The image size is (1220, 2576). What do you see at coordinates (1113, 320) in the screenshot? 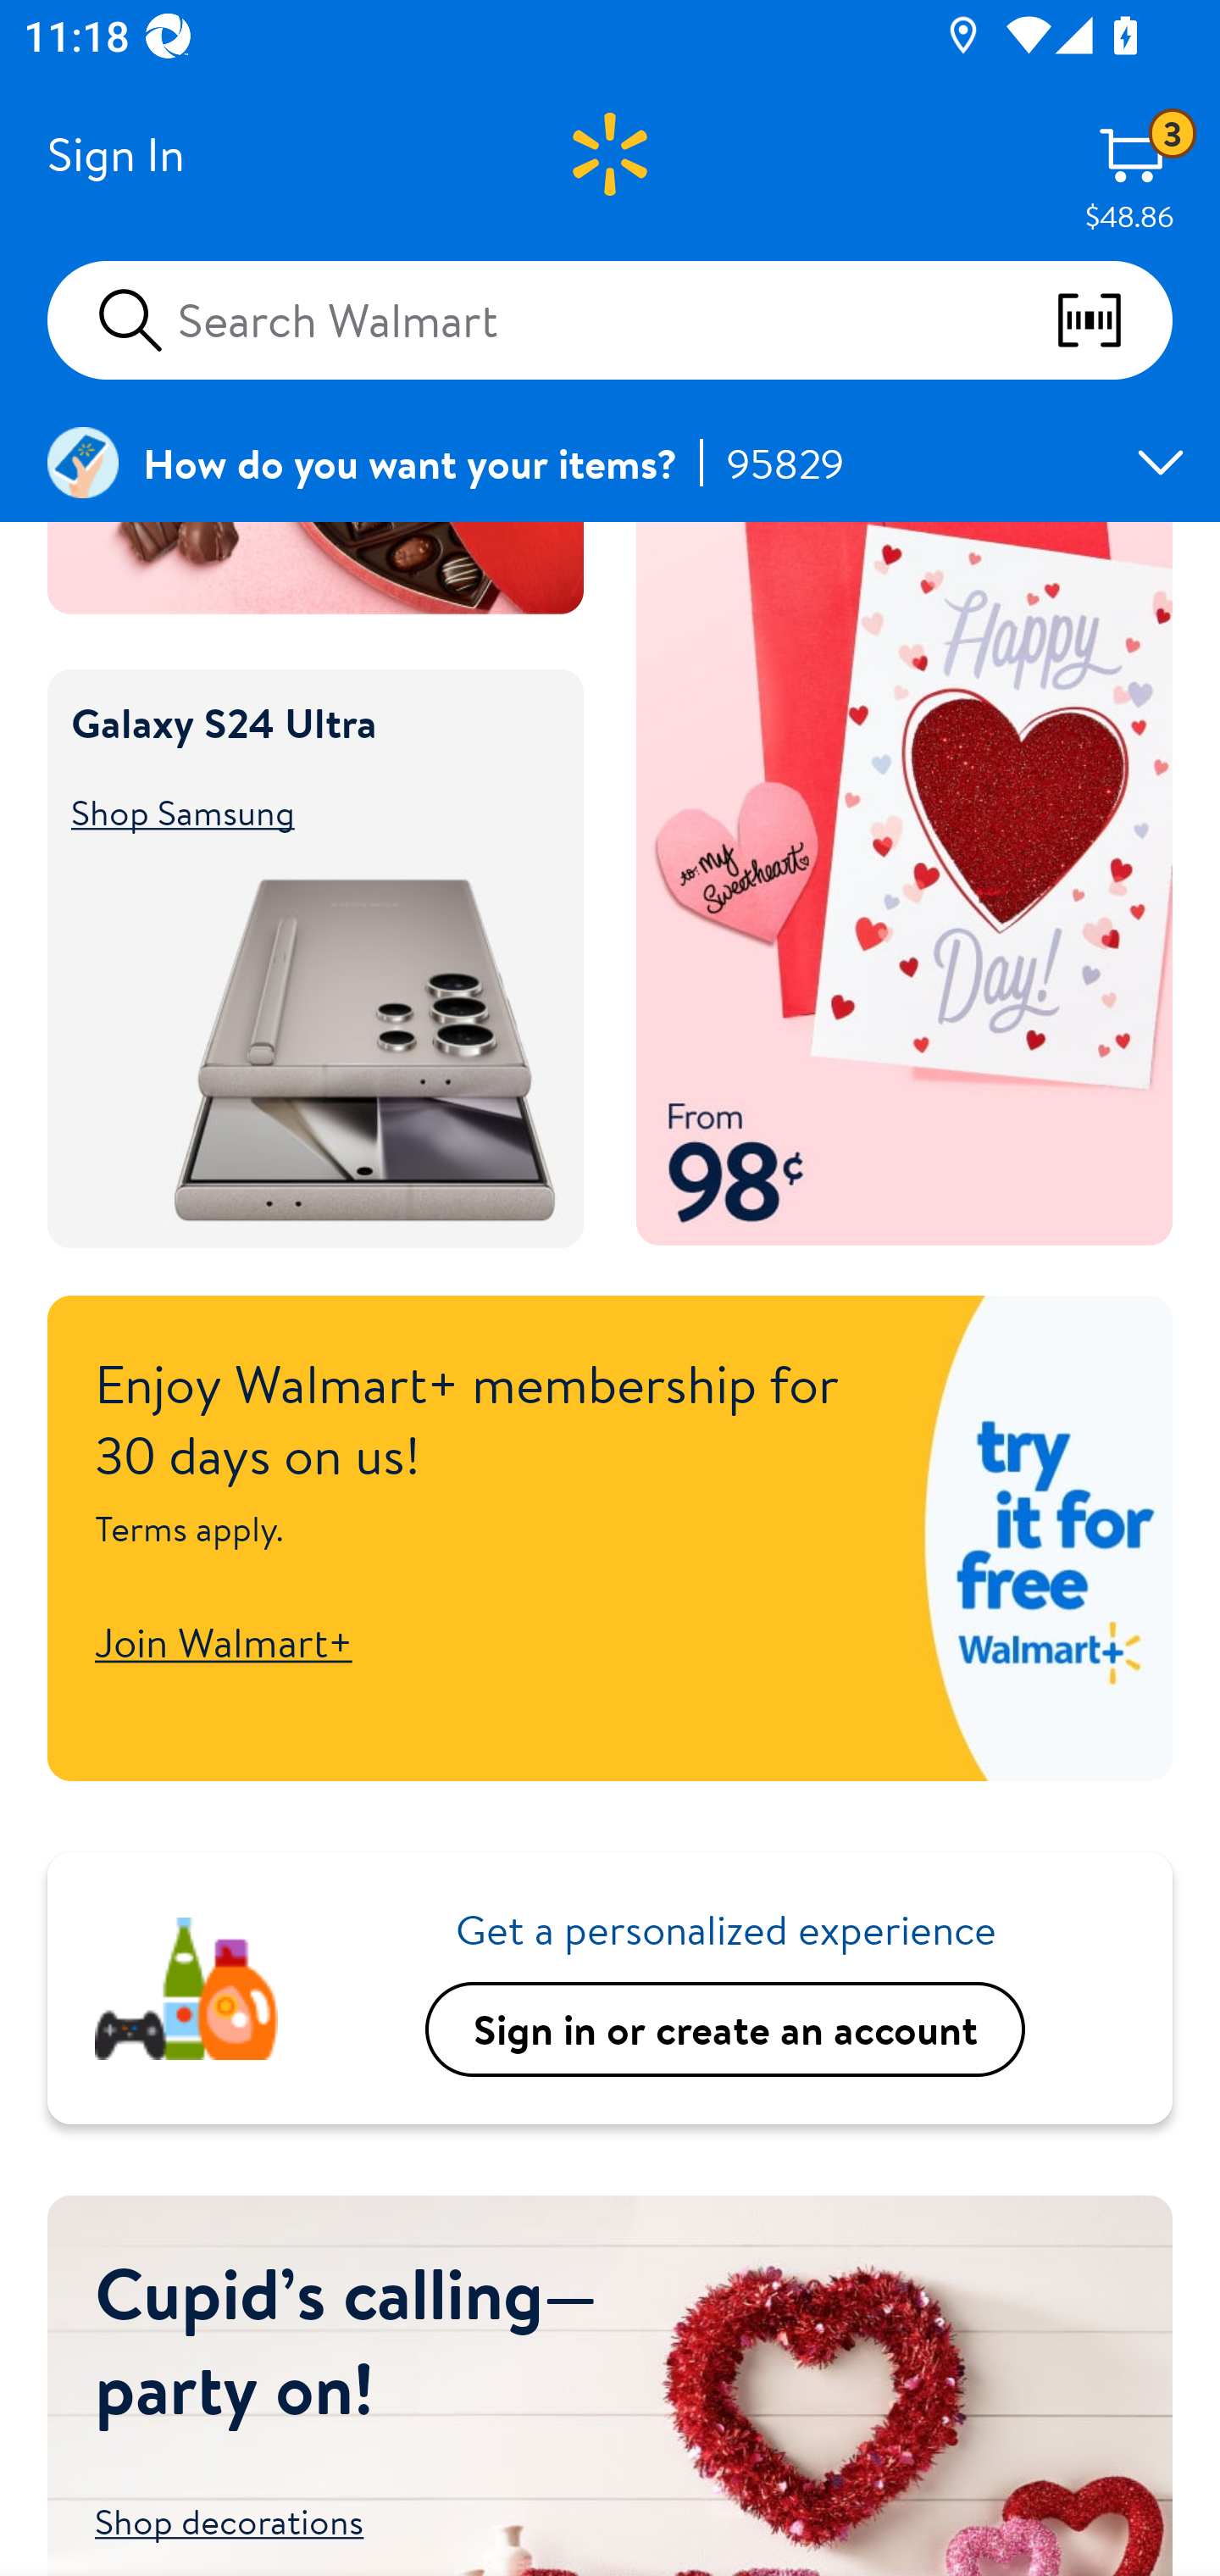
I see `scan barcodes qr codes and more` at bounding box center [1113, 320].